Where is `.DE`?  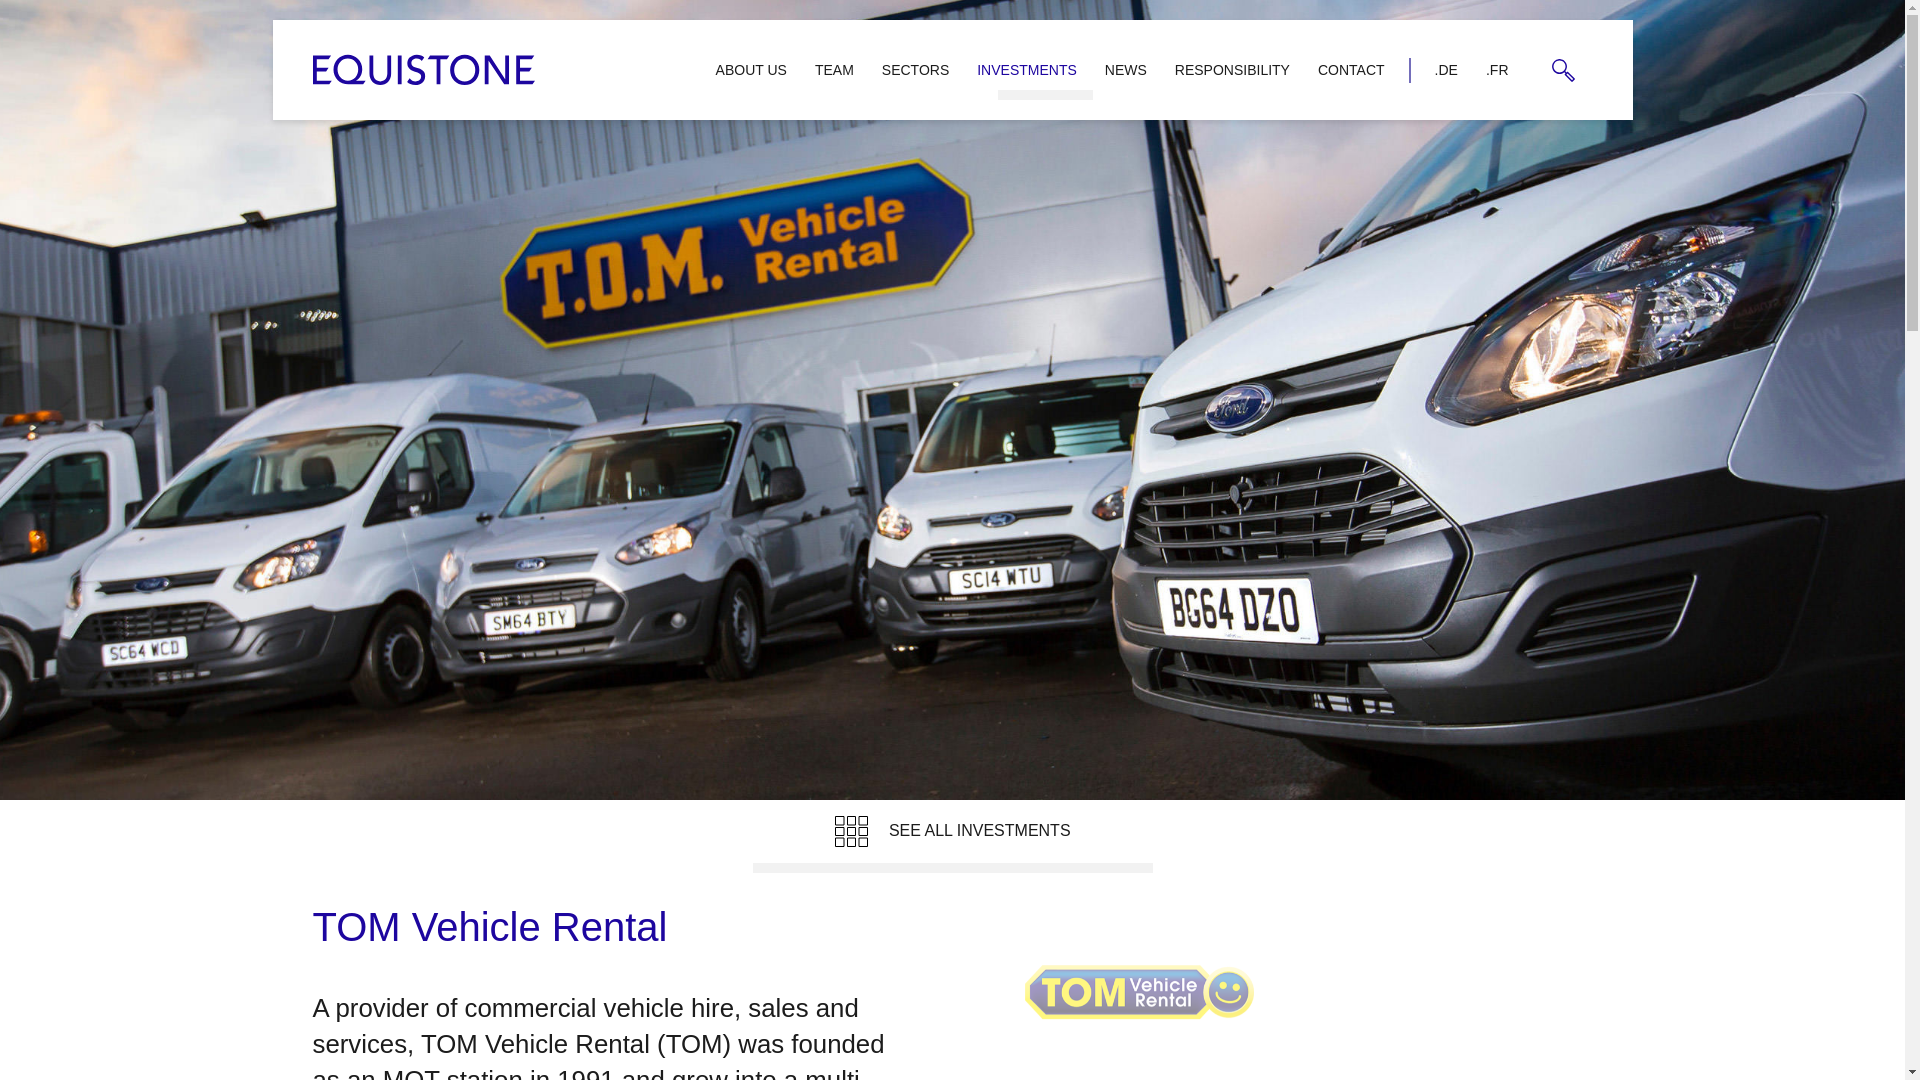 .DE is located at coordinates (1446, 69).